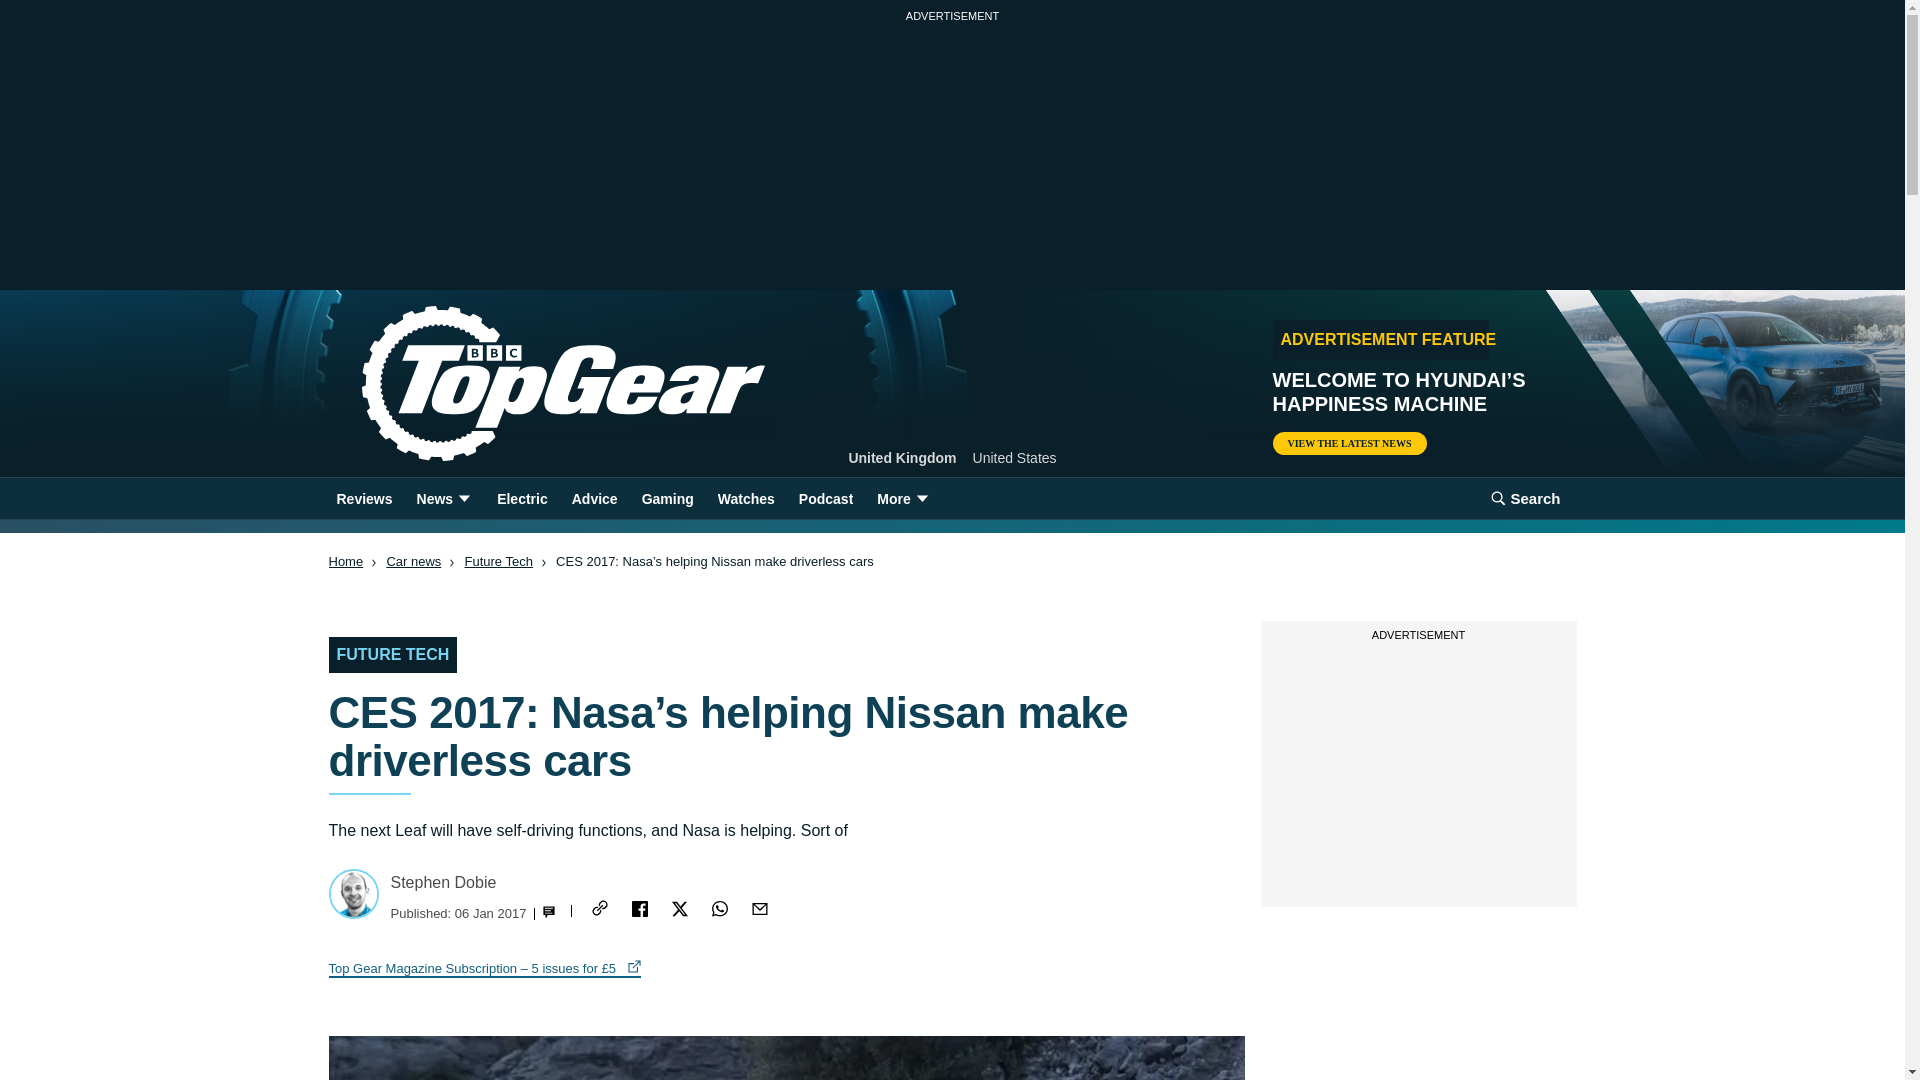 Image resolution: width=1920 pixels, height=1080 pixels. Describe the element at coordinates (1015, 458) in the screenshot. I see `United States` at that location.